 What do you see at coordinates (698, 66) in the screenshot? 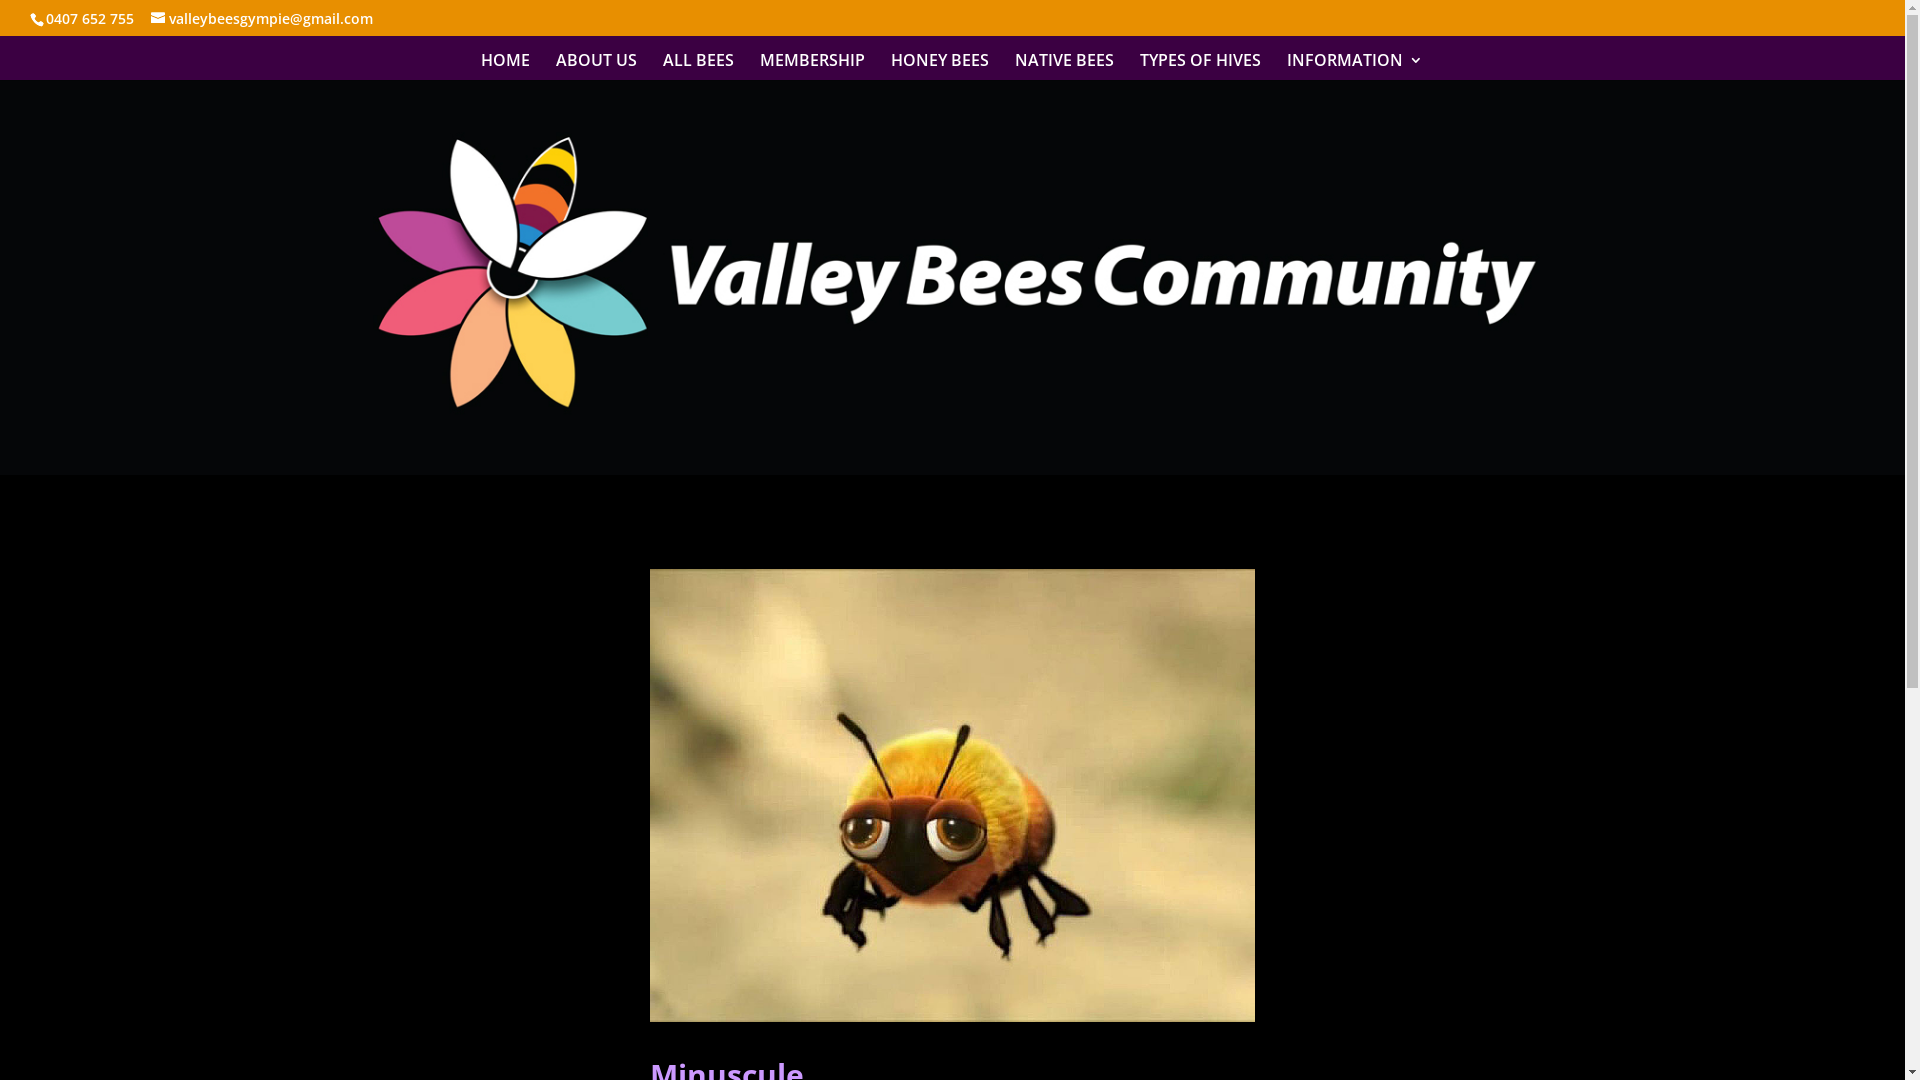
I see `ALL BEES` at bounding box center [698, 66].